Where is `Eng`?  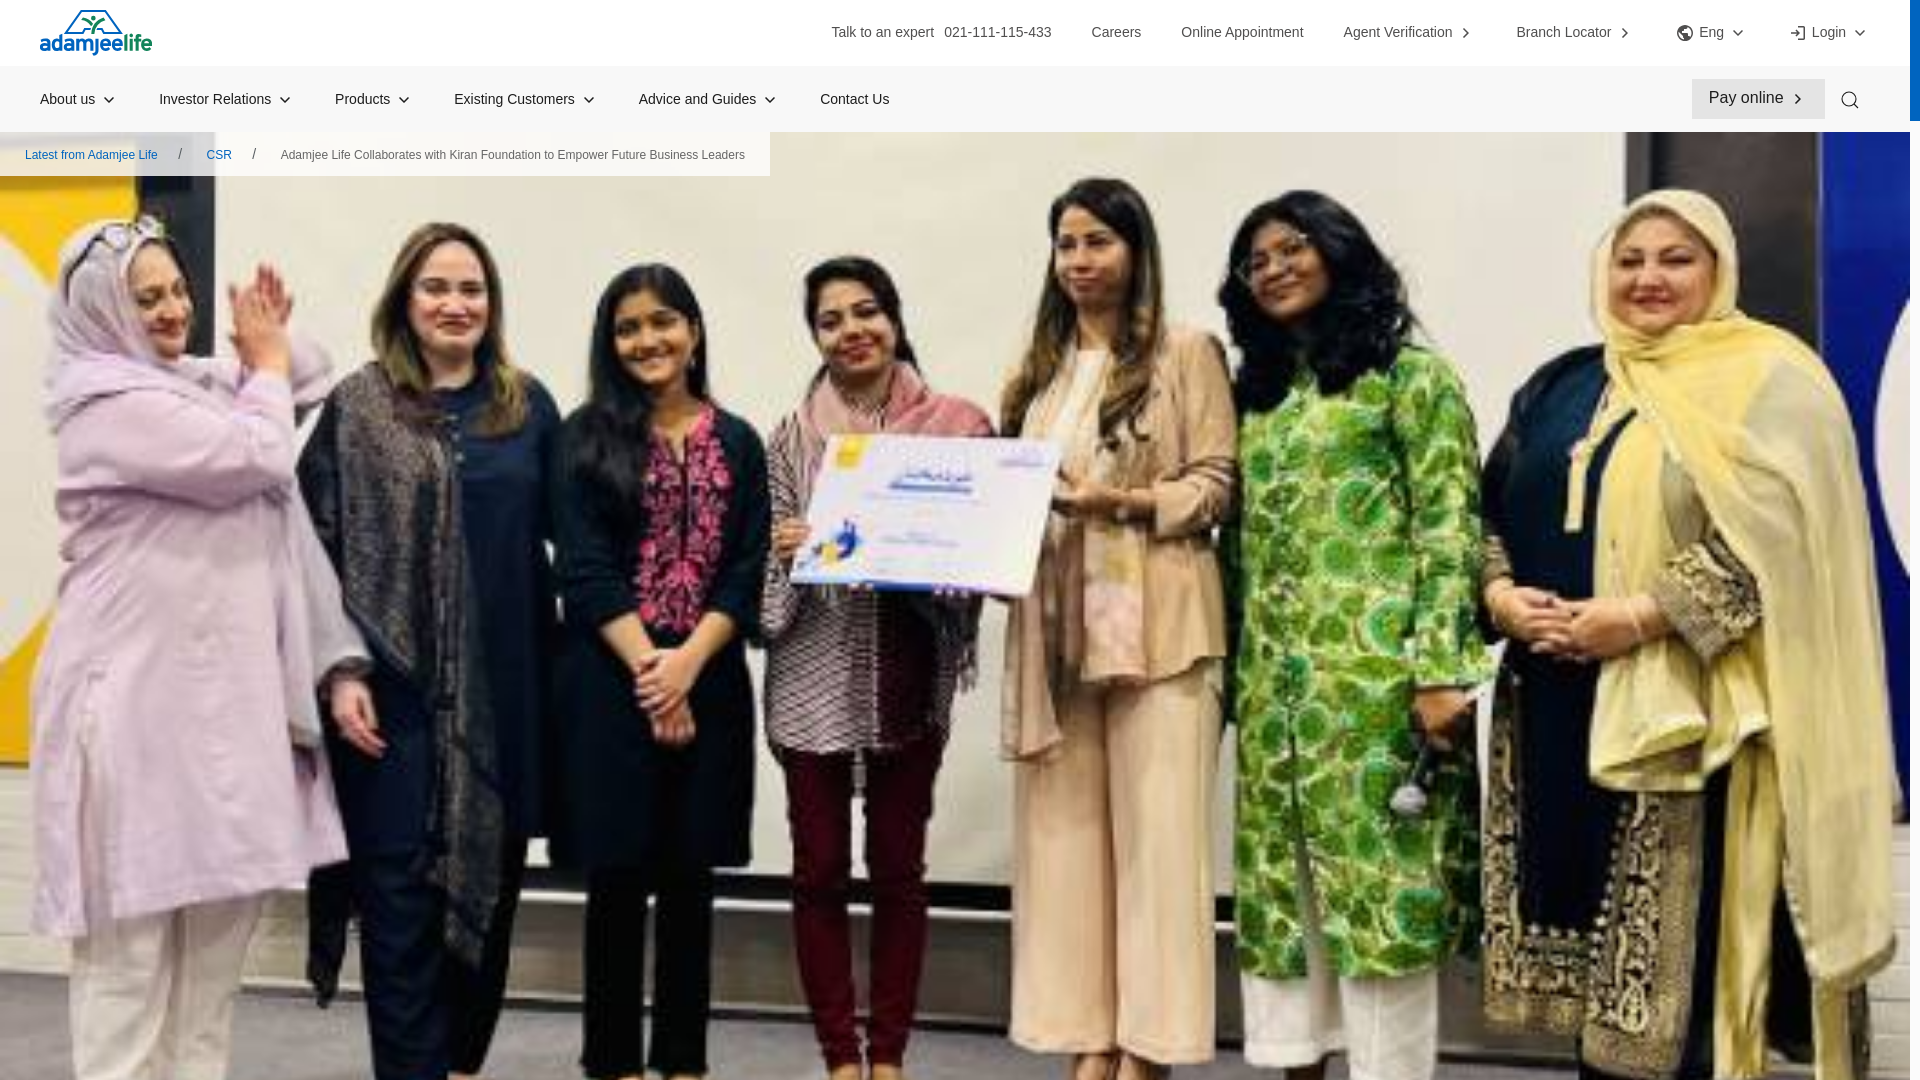
Eng is located at coordinates (1710, 32).